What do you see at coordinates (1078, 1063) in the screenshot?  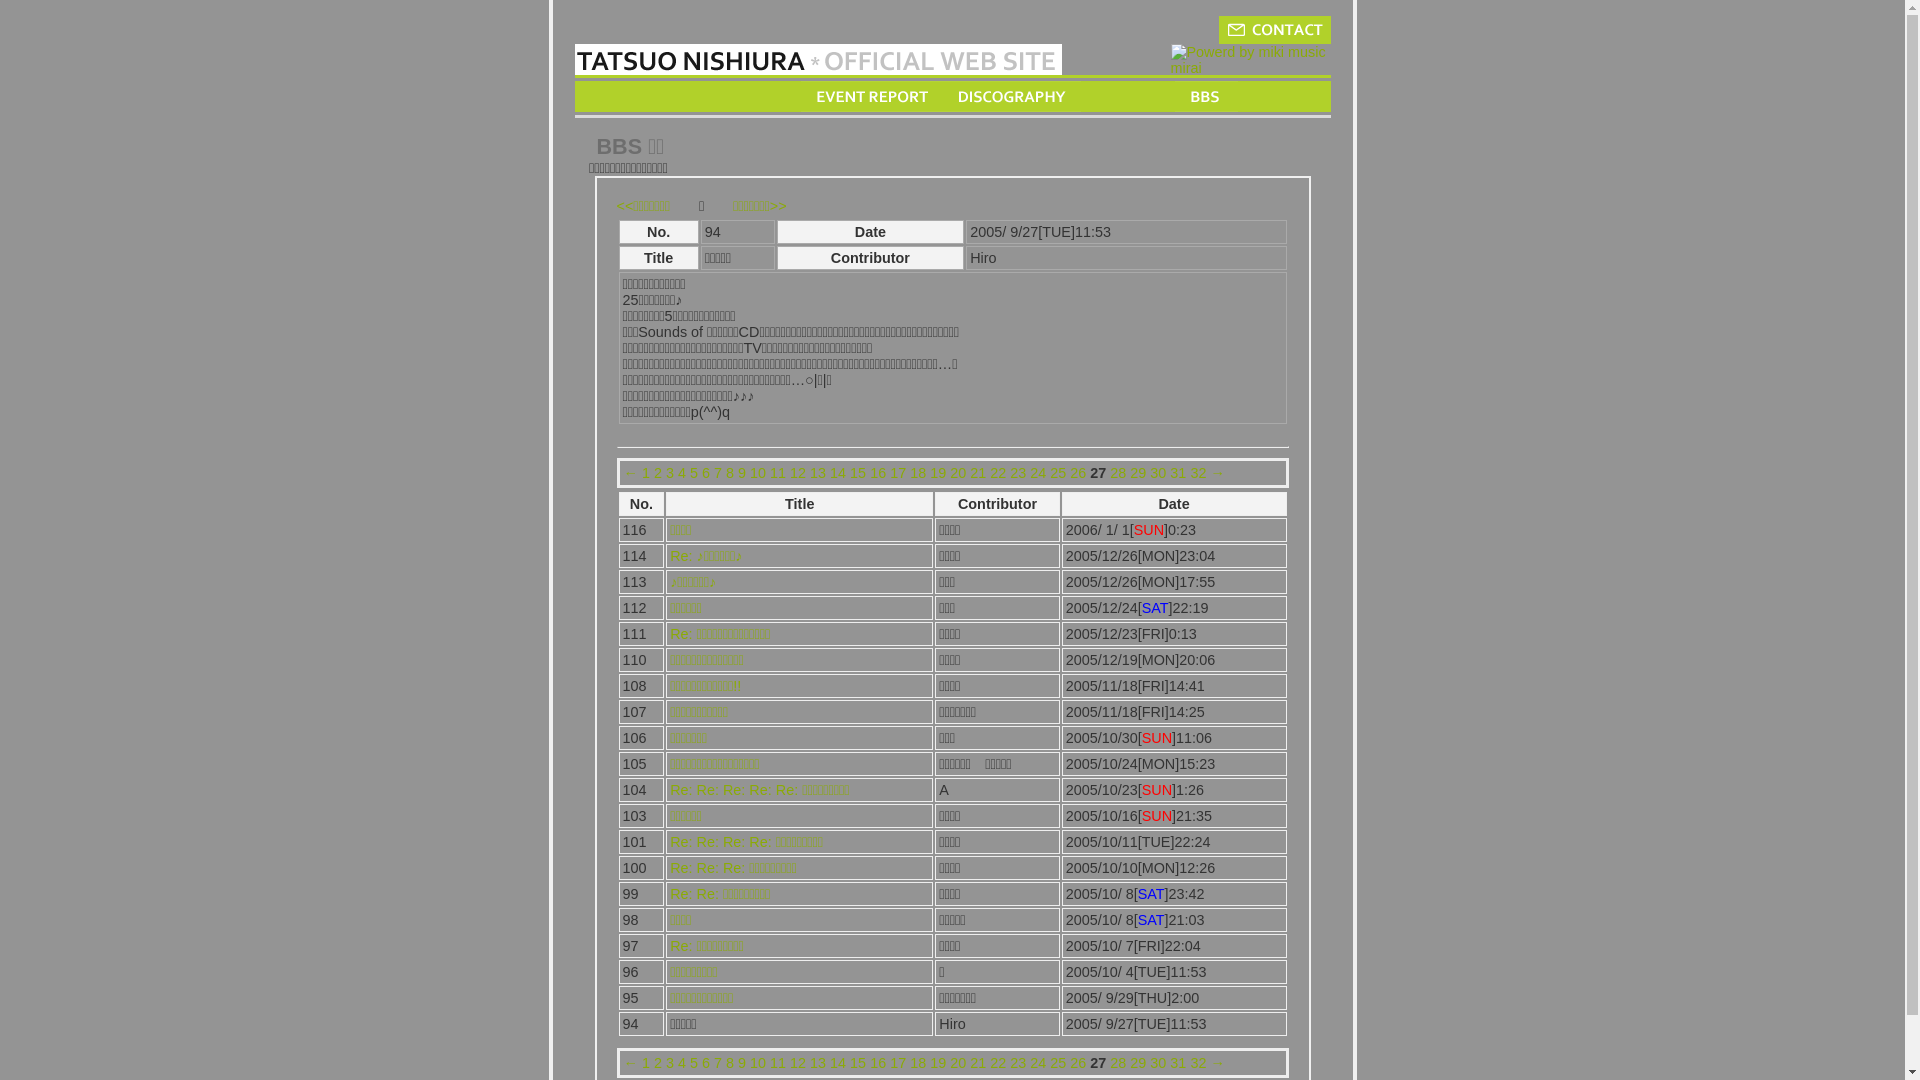 I see `26` at bounding box center [1078, 1063].